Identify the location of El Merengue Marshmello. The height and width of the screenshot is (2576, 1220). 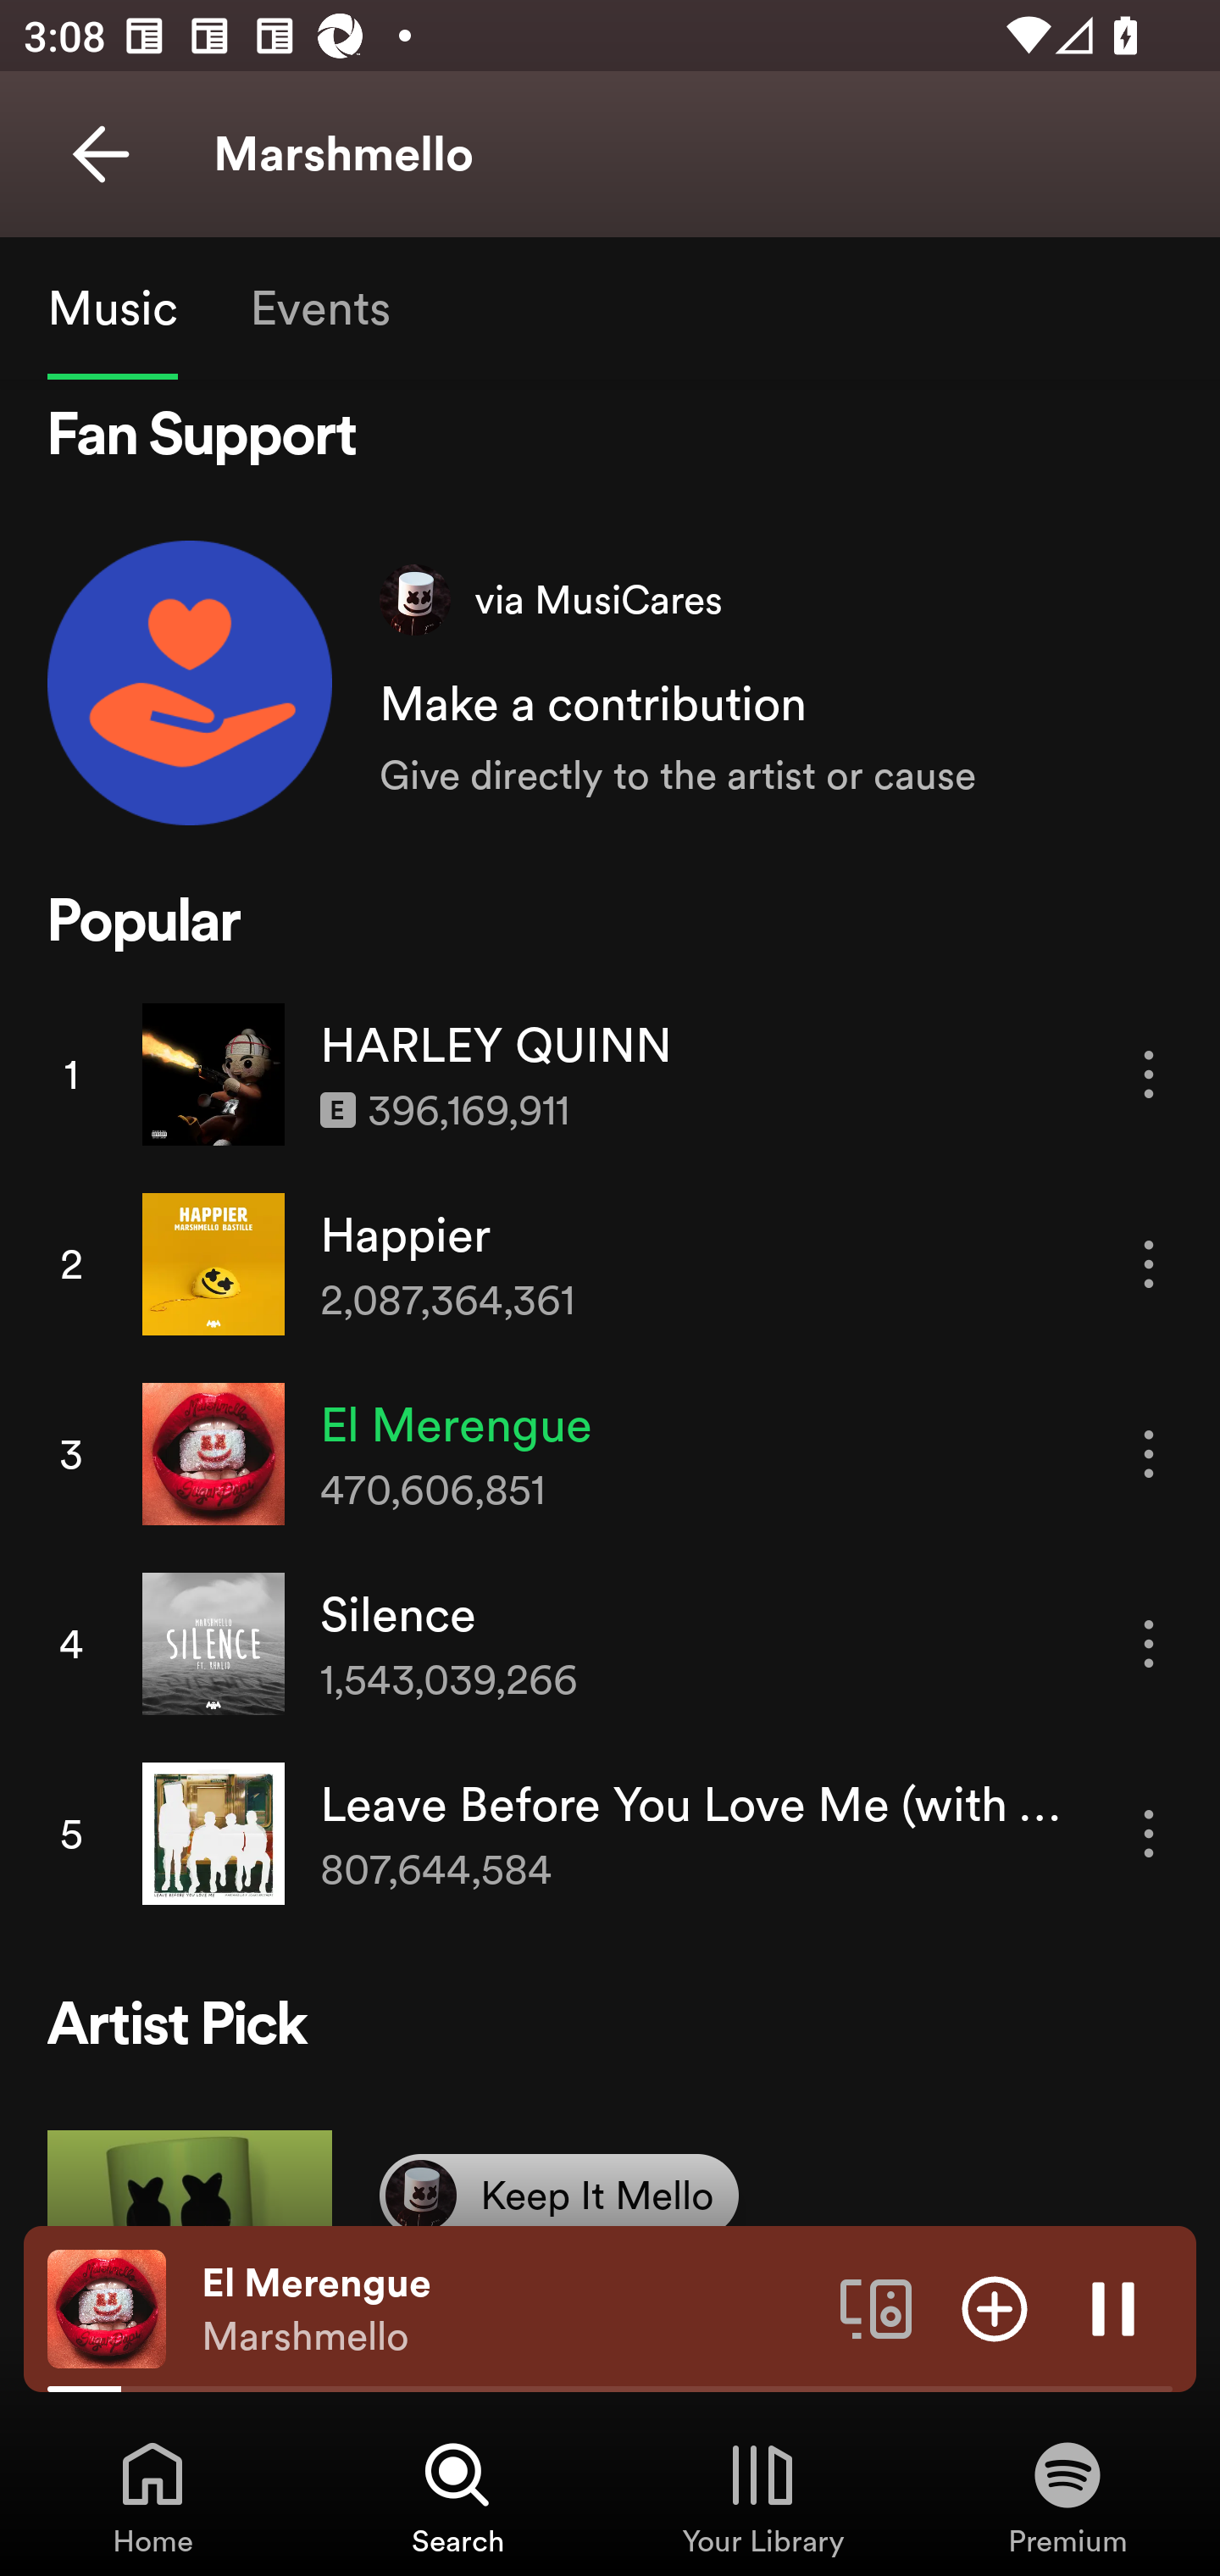
(508, 2309).